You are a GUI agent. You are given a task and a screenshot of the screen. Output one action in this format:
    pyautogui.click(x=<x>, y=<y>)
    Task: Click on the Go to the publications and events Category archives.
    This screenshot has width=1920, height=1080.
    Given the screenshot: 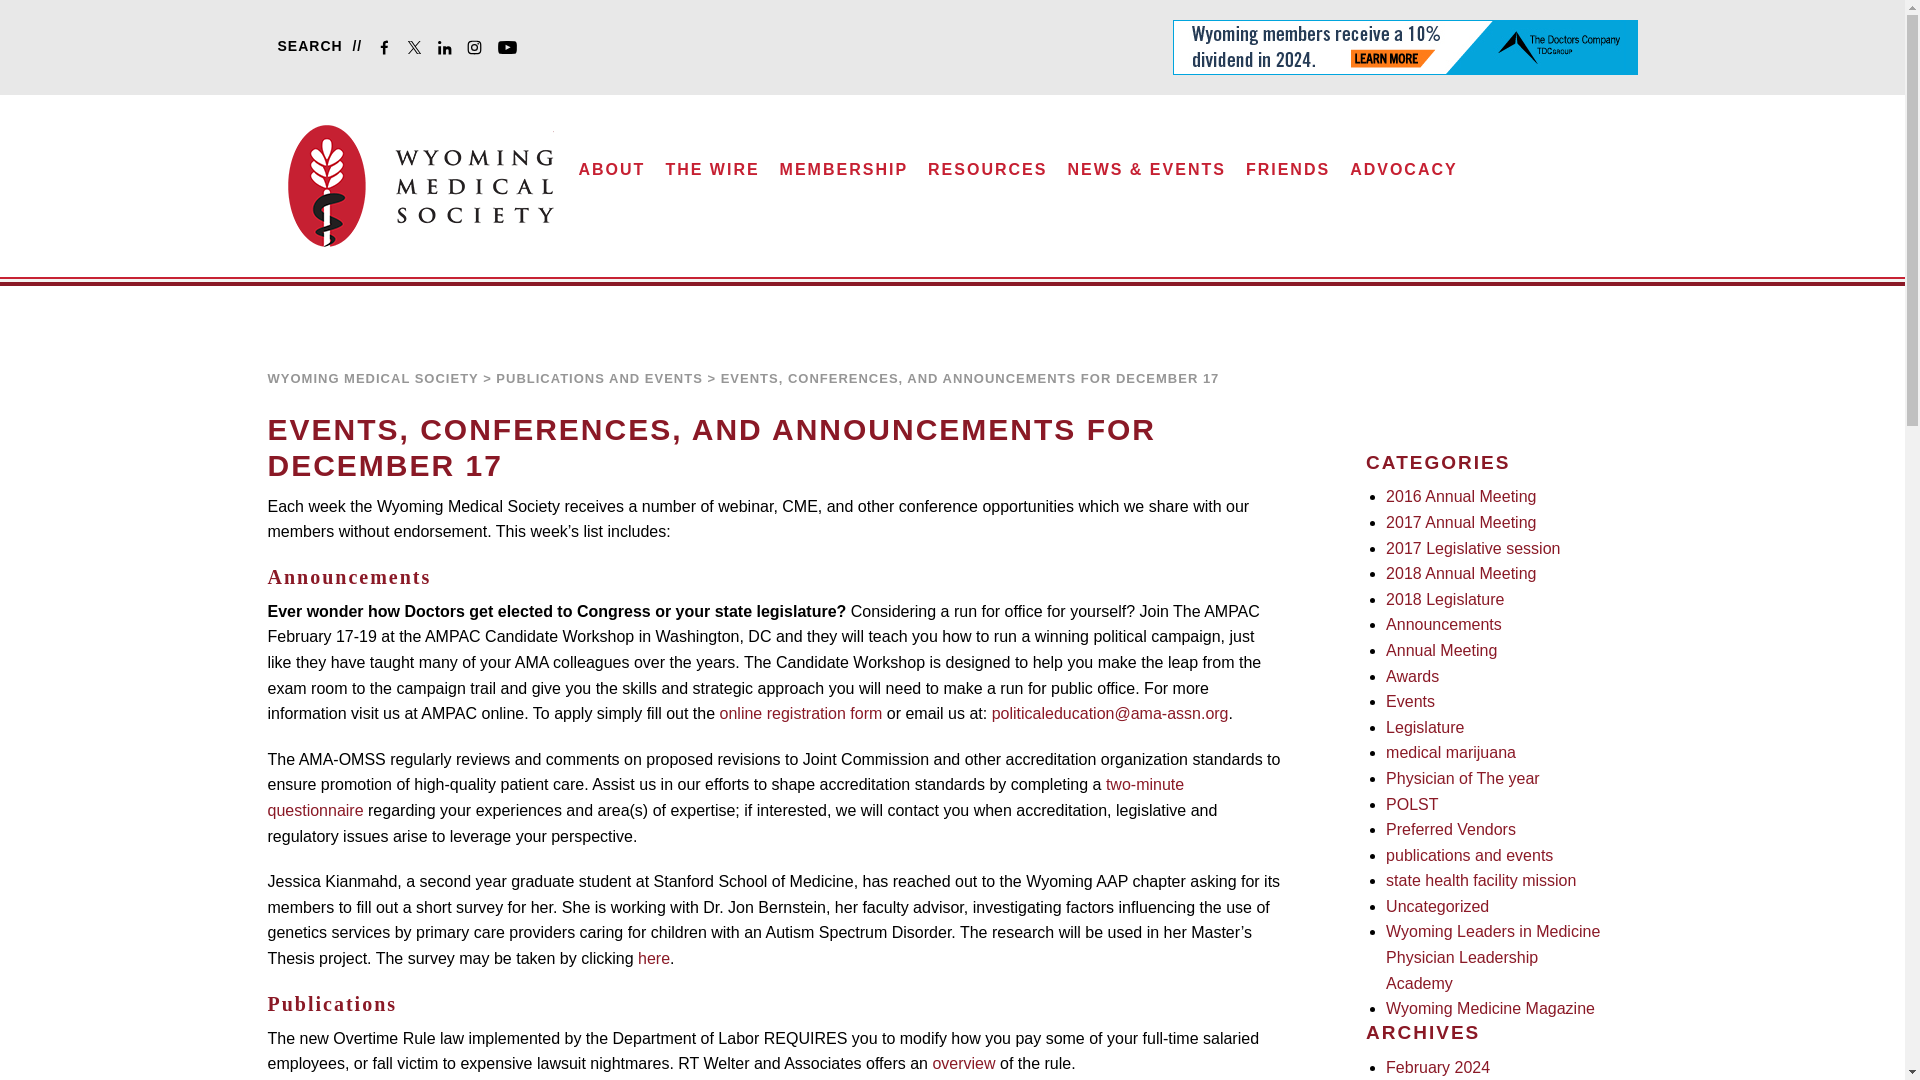 What is the action you would take?
    pyautogui.click(x=598, y=378)
    